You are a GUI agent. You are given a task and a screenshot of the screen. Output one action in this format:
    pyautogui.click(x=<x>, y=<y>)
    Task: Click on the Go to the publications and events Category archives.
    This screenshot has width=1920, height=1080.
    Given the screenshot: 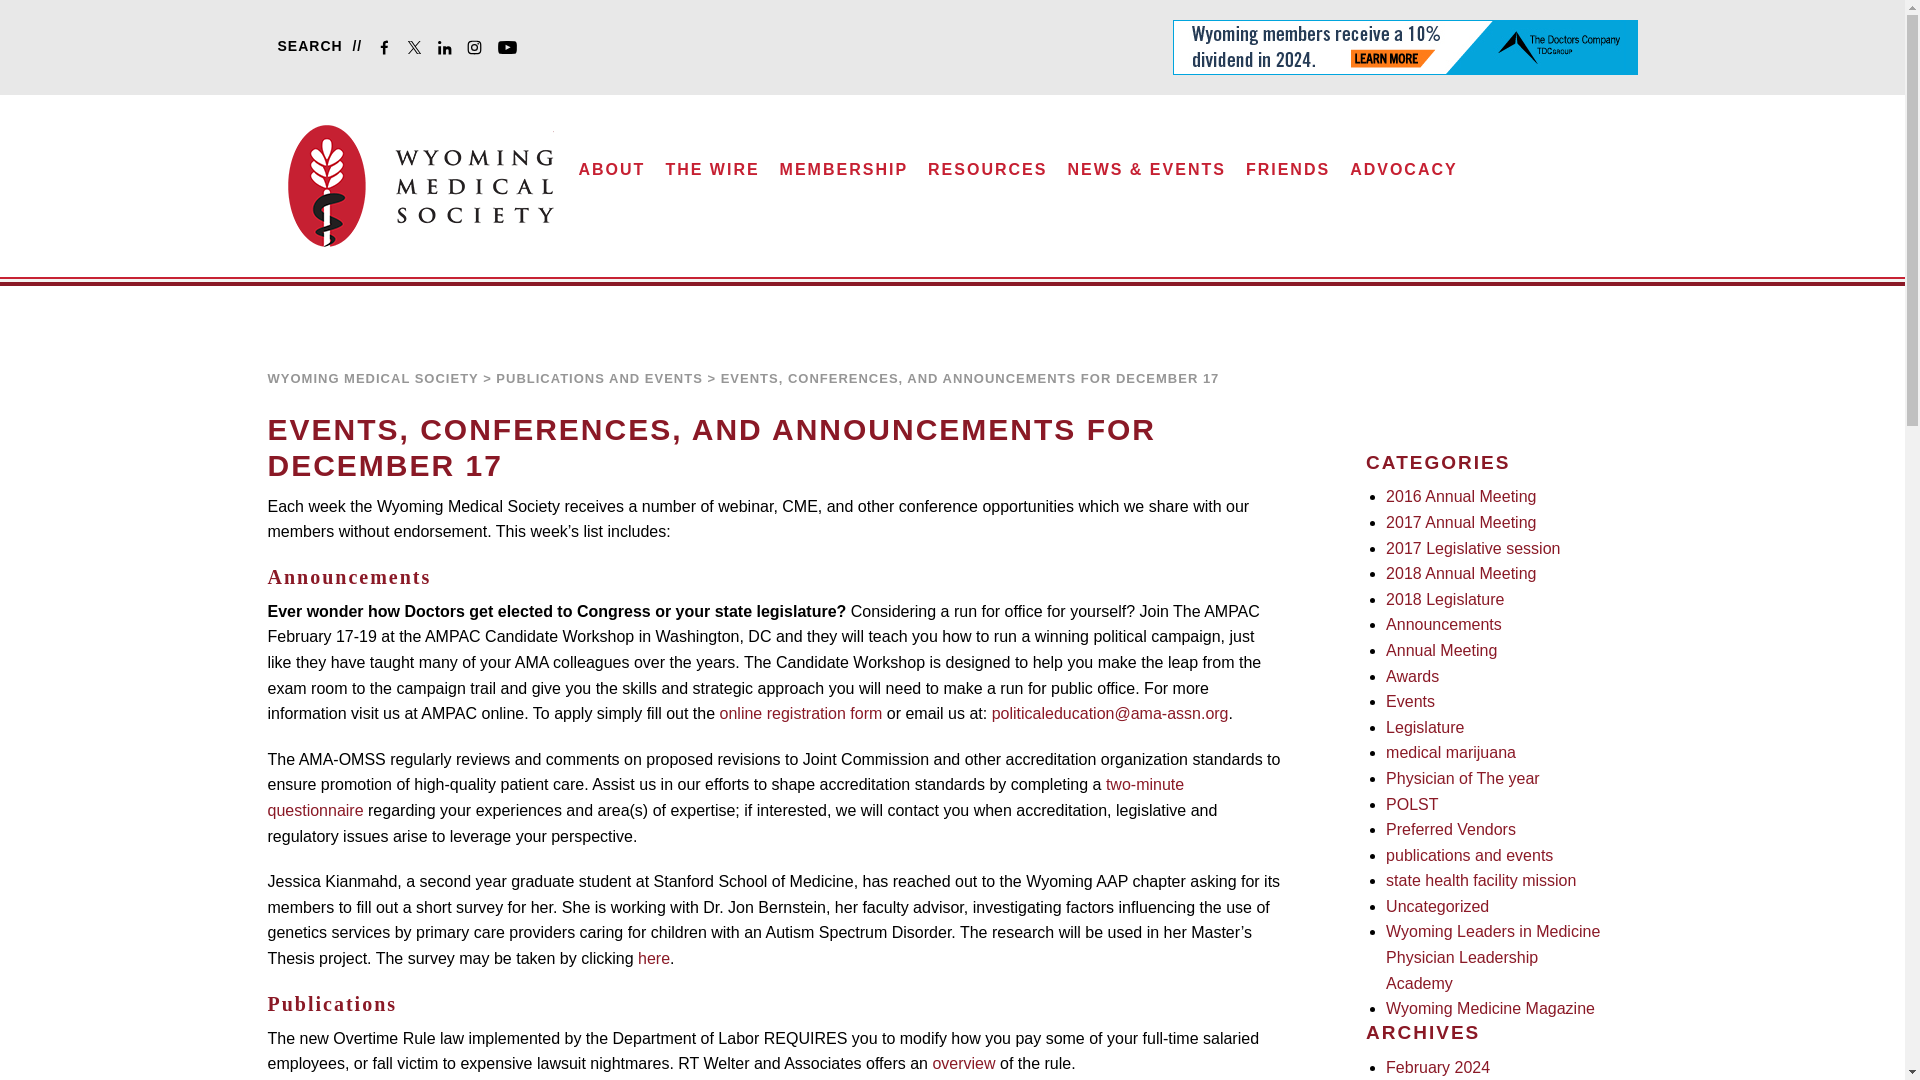 What is the action you would take?
    pyautogui.click(x=598, y=378)
    